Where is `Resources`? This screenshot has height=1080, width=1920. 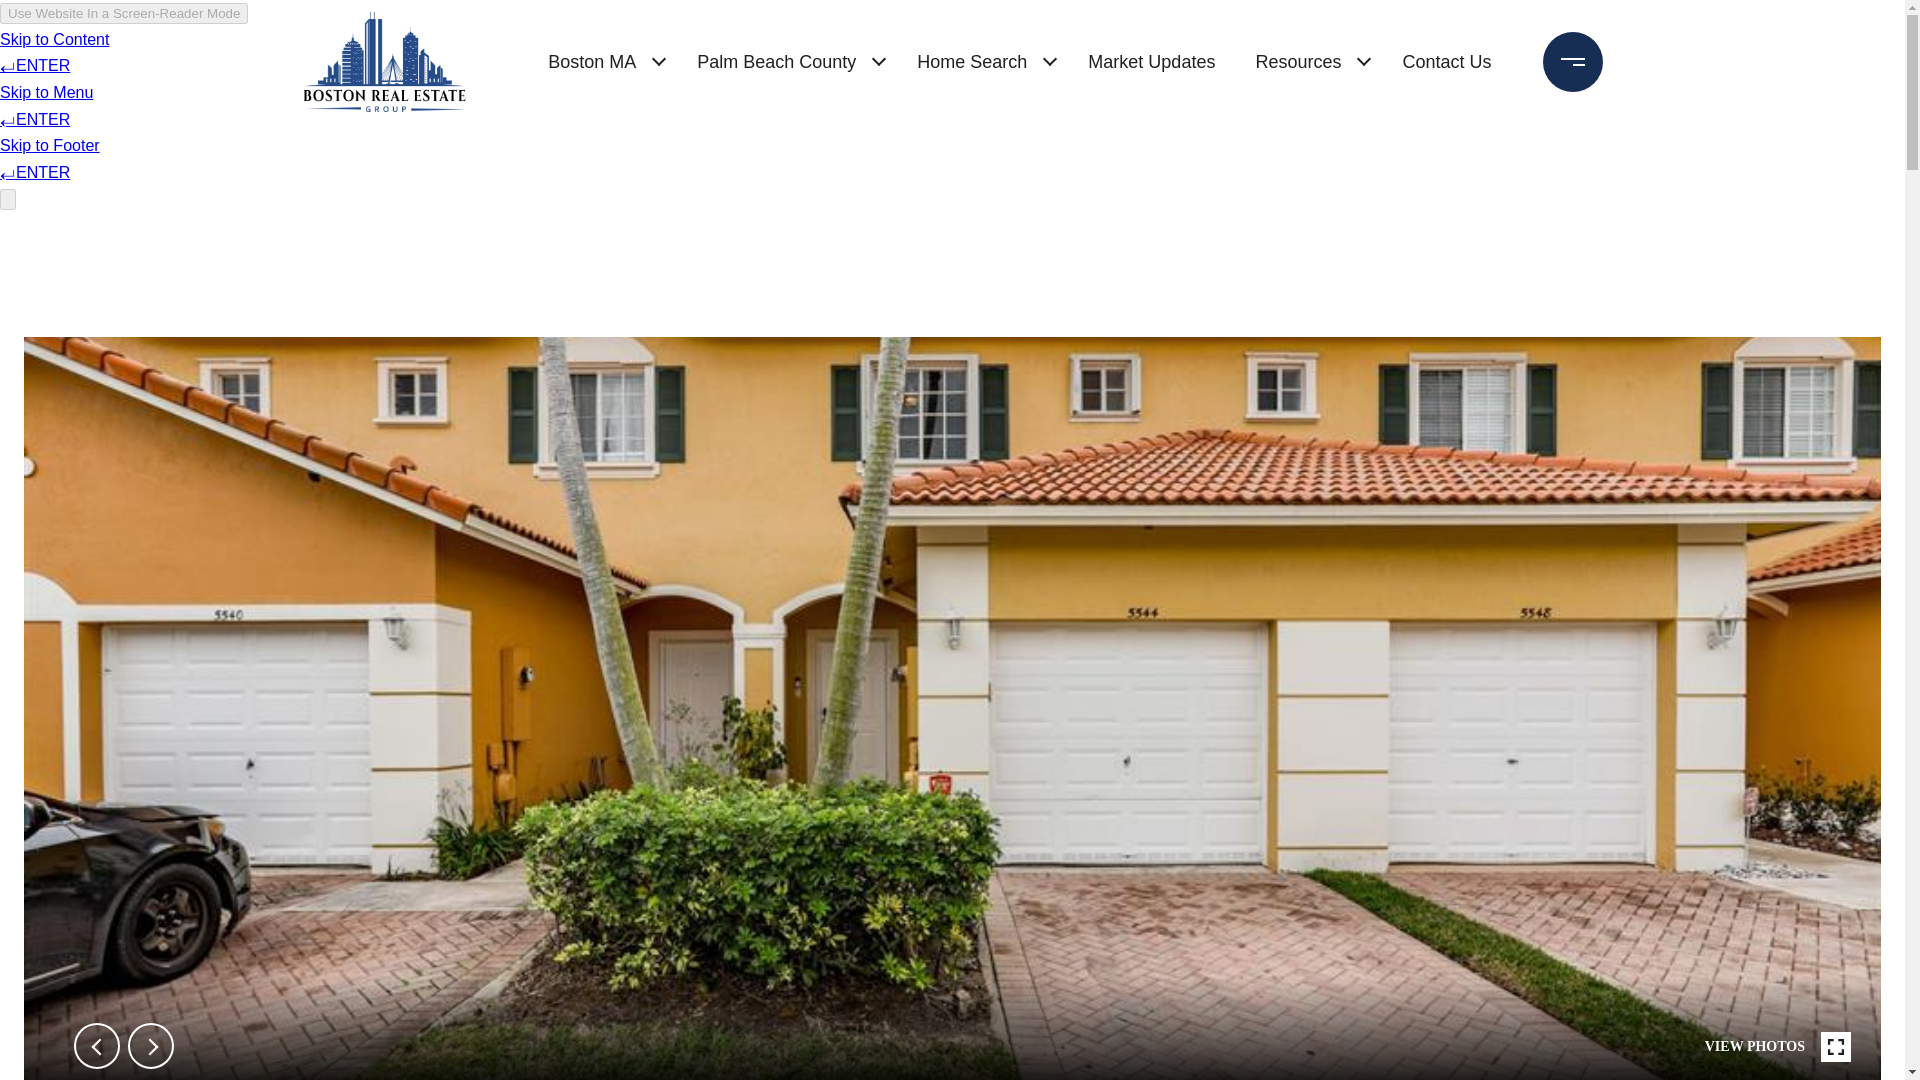 Resources is located at coordinates (1298, 62).